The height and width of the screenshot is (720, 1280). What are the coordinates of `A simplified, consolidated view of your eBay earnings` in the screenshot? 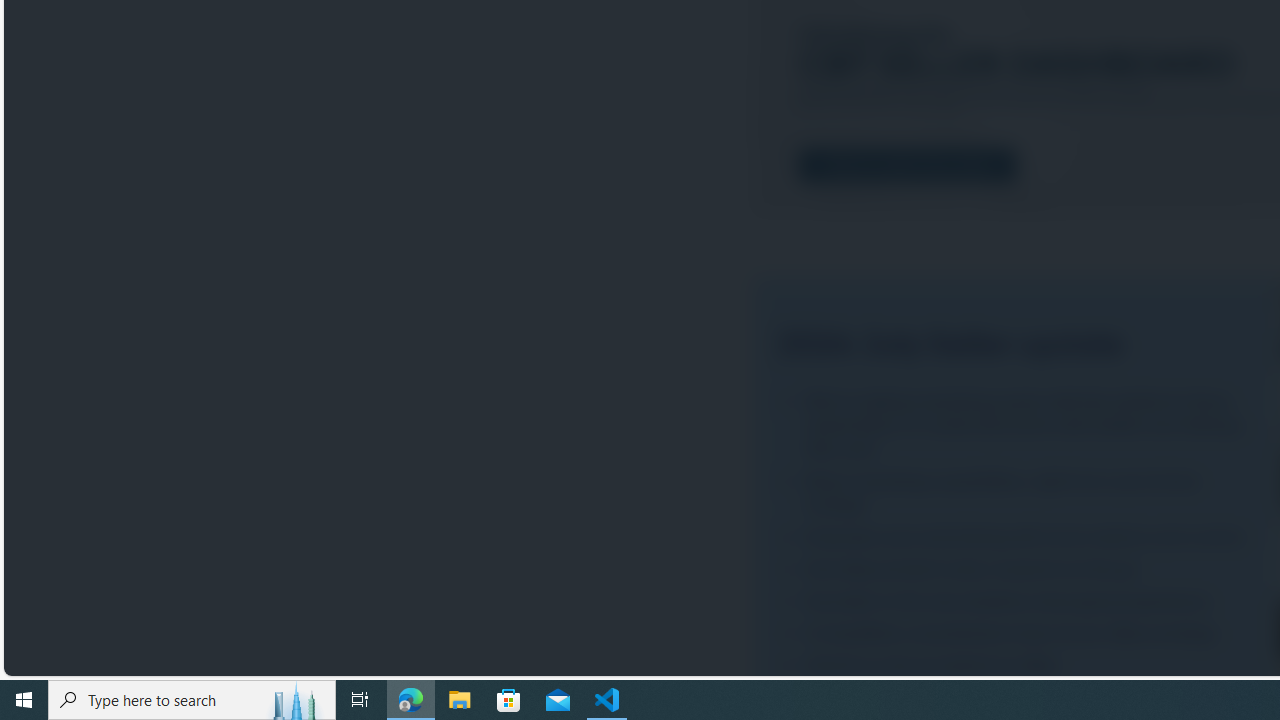 It's located at (1016, 632).